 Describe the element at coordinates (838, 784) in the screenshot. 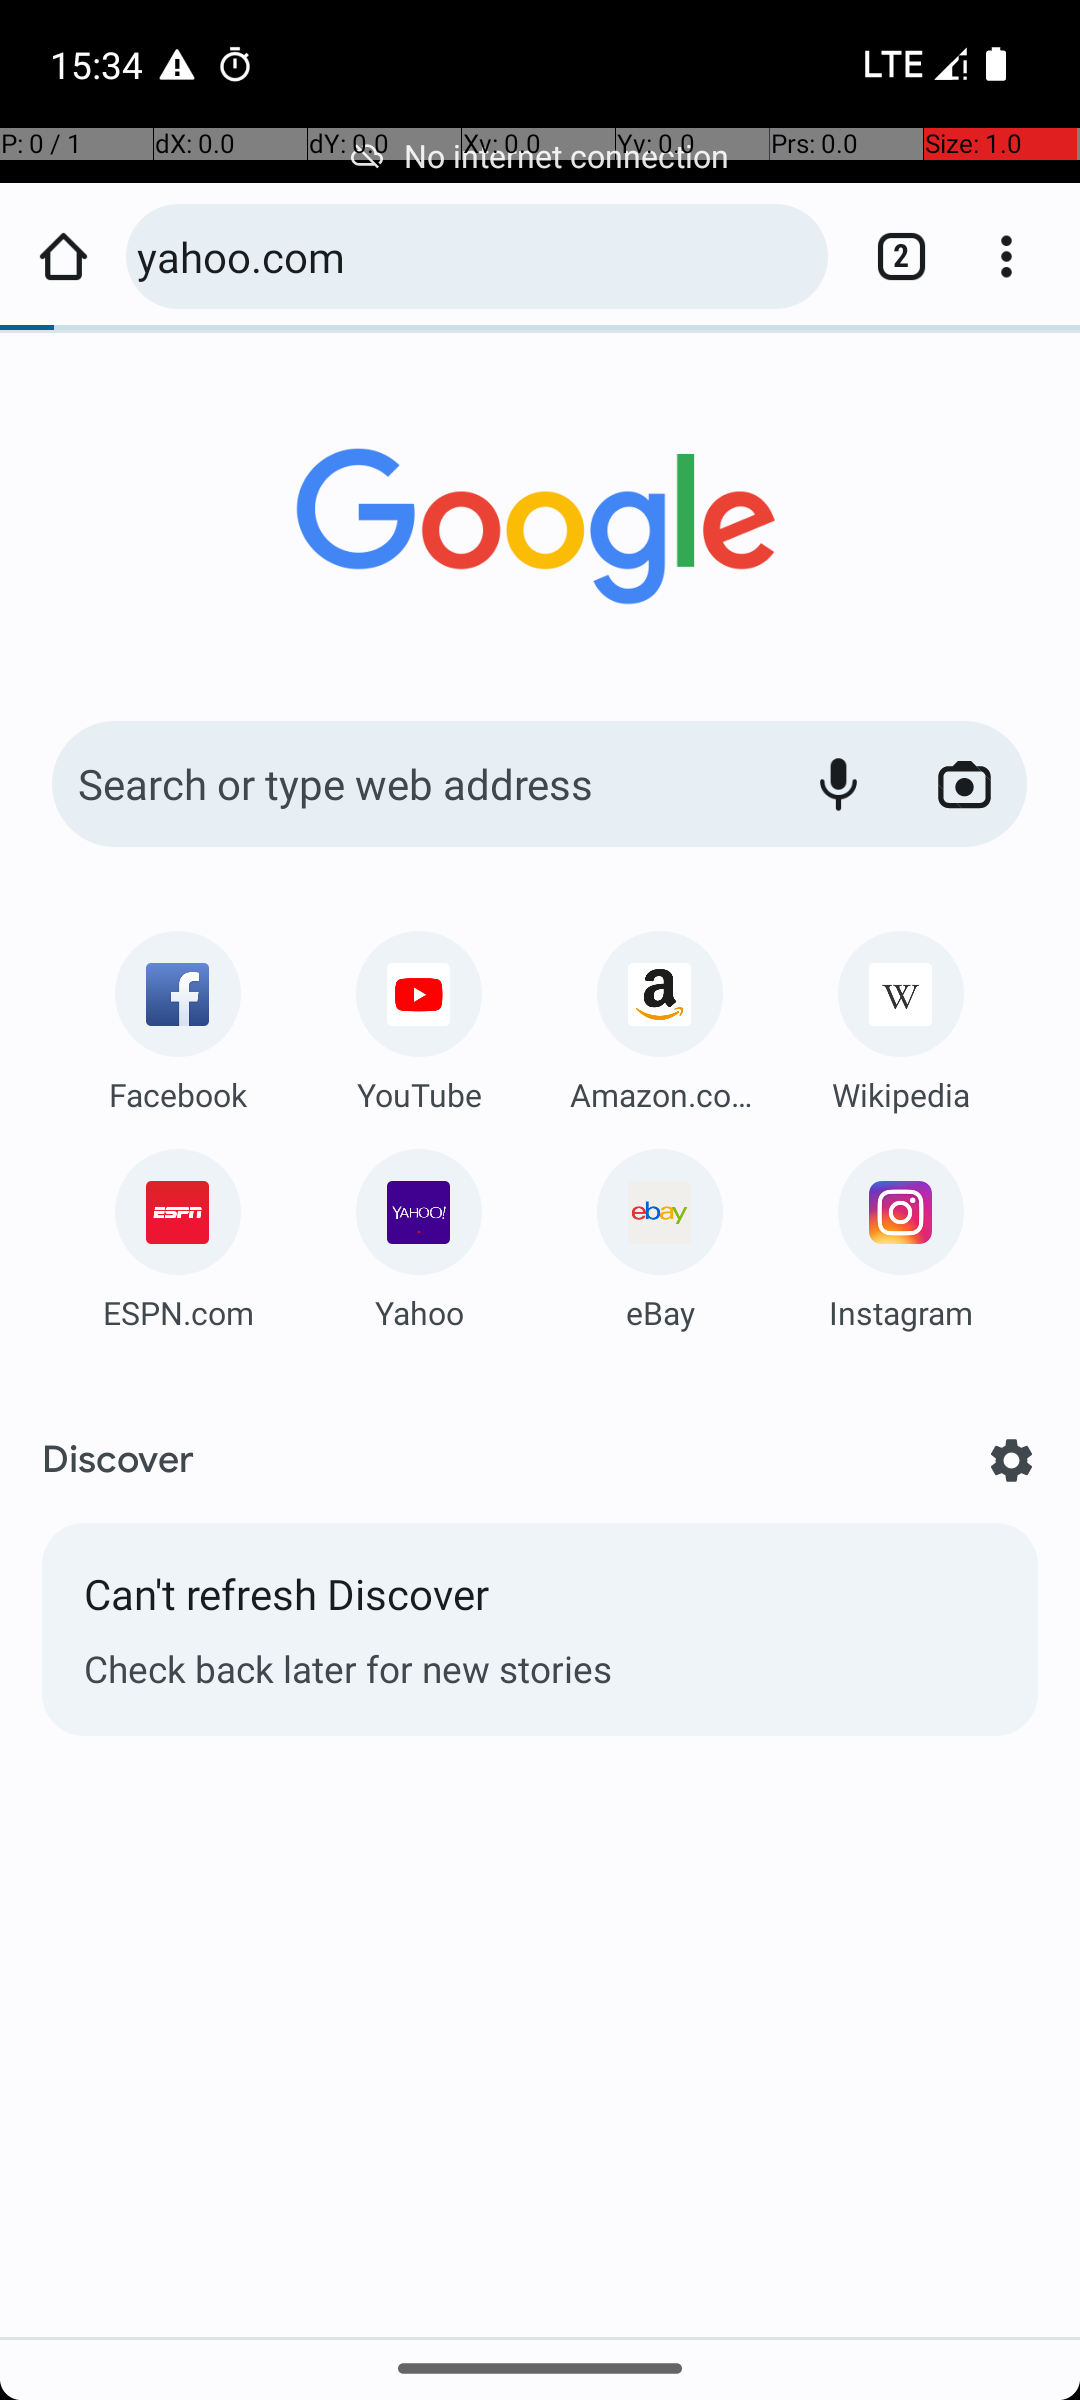

I see `Start voice search` at that location.